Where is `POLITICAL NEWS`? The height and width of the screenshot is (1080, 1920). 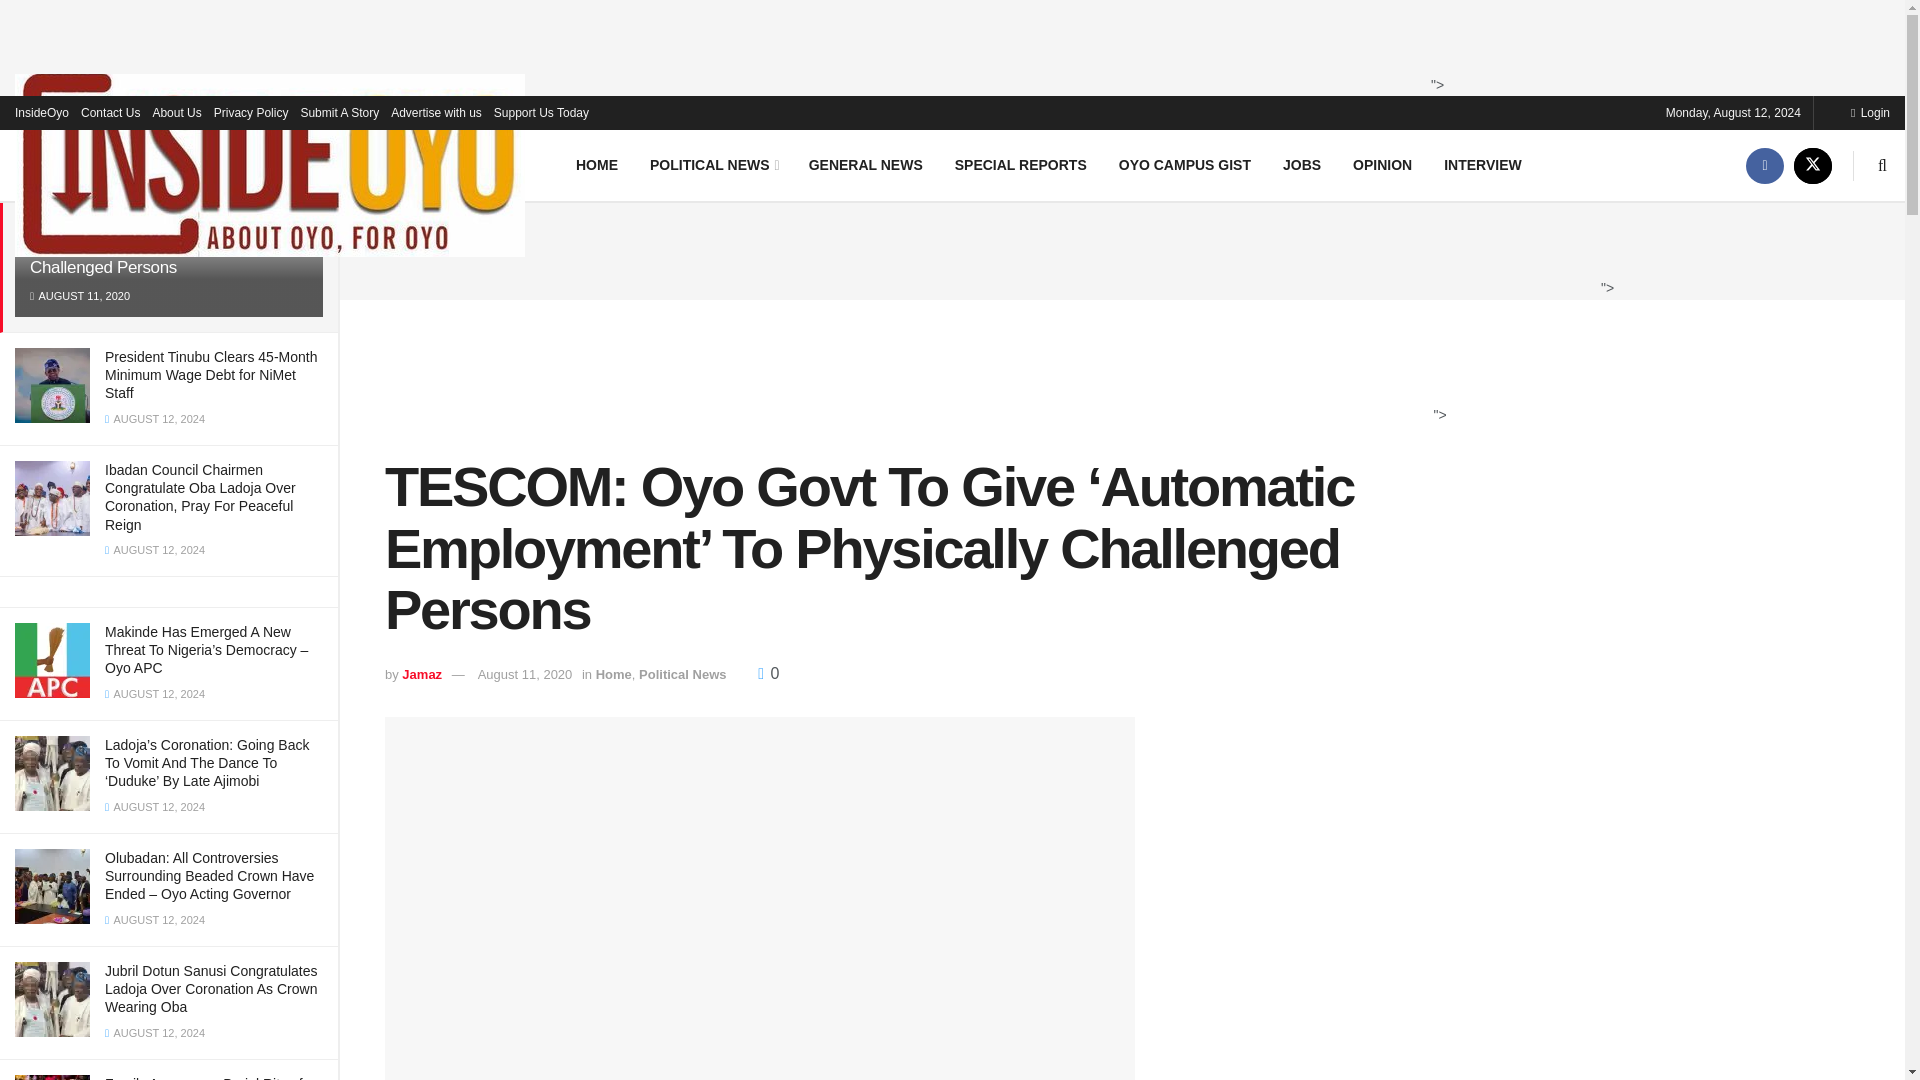
POLITICAL NEWS is located at coordinates (712, 164).